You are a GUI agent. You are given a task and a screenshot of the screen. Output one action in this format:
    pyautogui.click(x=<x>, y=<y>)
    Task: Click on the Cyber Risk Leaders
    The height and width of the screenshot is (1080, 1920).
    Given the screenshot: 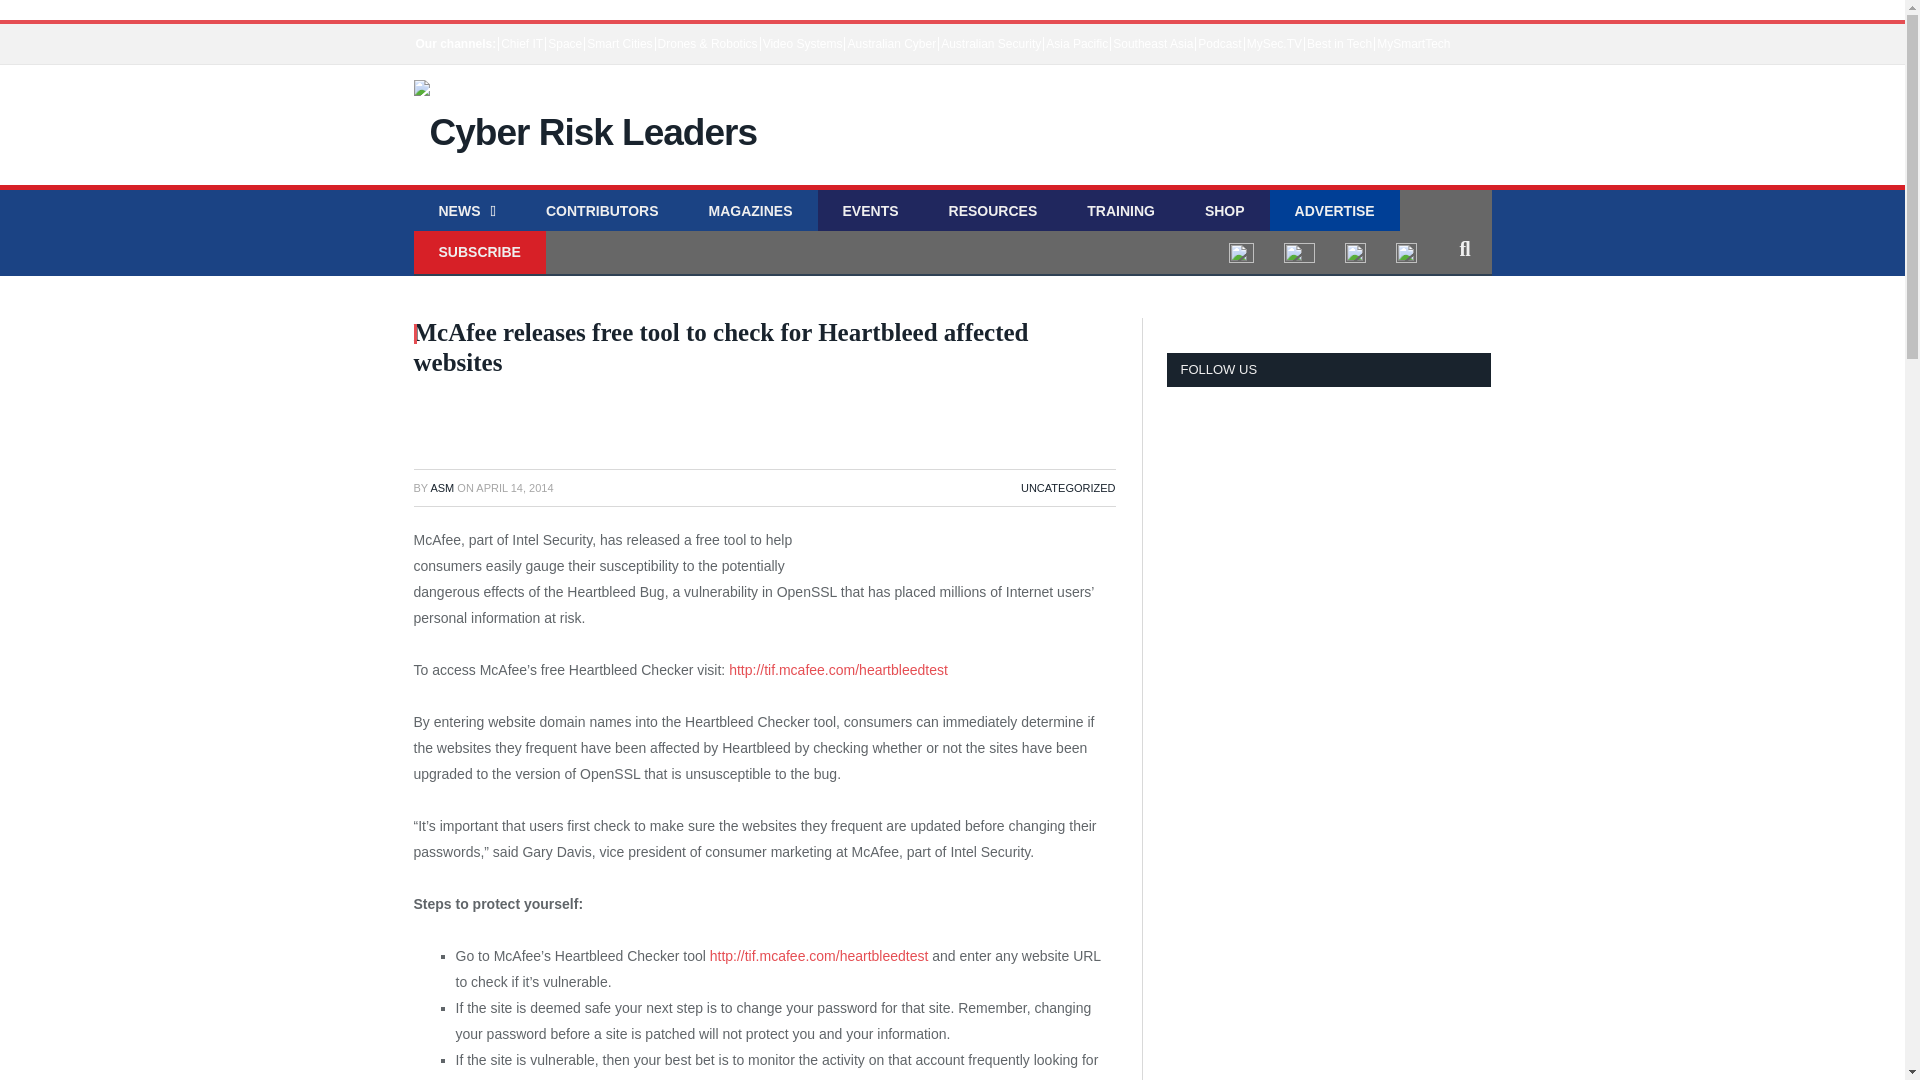 What is the action you would take?
    pyautogui.click(x=572, y=116)
    